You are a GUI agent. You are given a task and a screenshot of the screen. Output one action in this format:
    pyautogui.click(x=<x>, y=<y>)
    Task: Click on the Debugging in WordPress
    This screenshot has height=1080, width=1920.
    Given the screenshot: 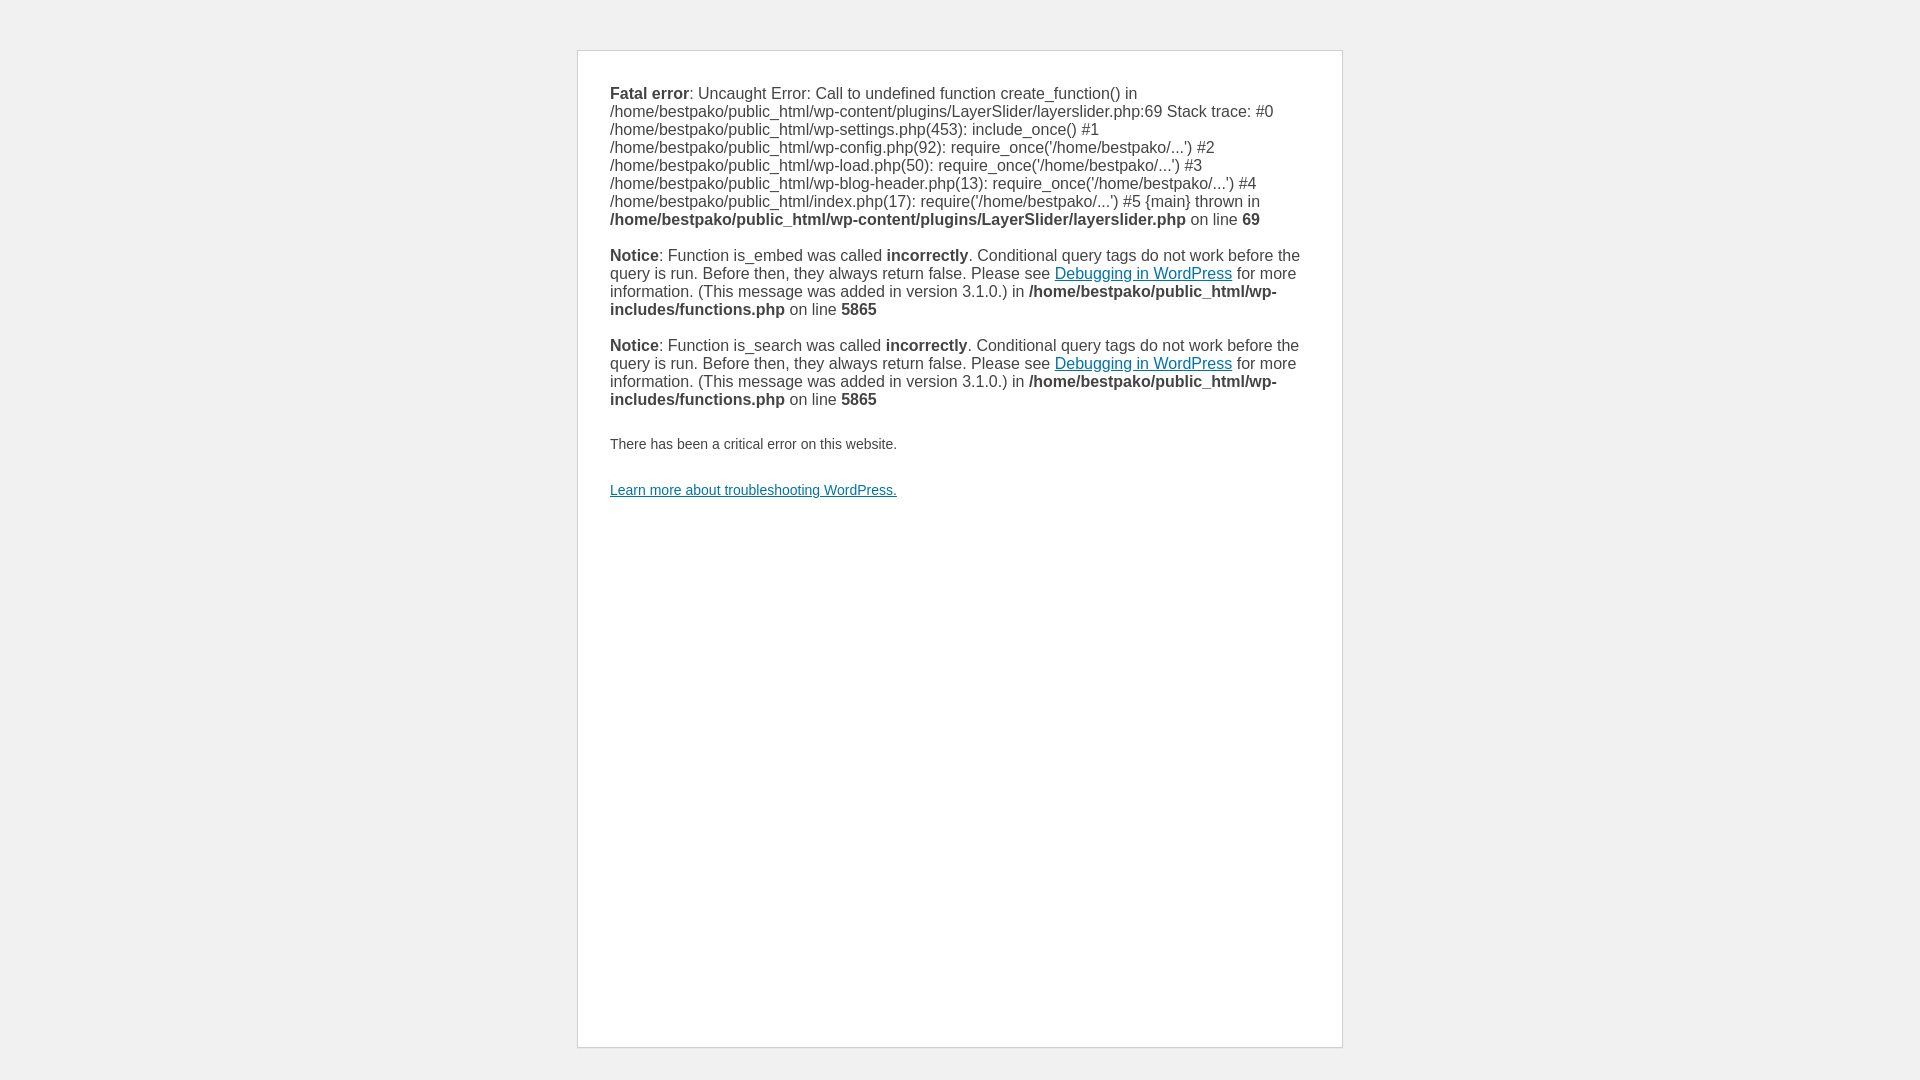 What is the action you would take?
    pyautogui.click(x=1143, y=272)
    